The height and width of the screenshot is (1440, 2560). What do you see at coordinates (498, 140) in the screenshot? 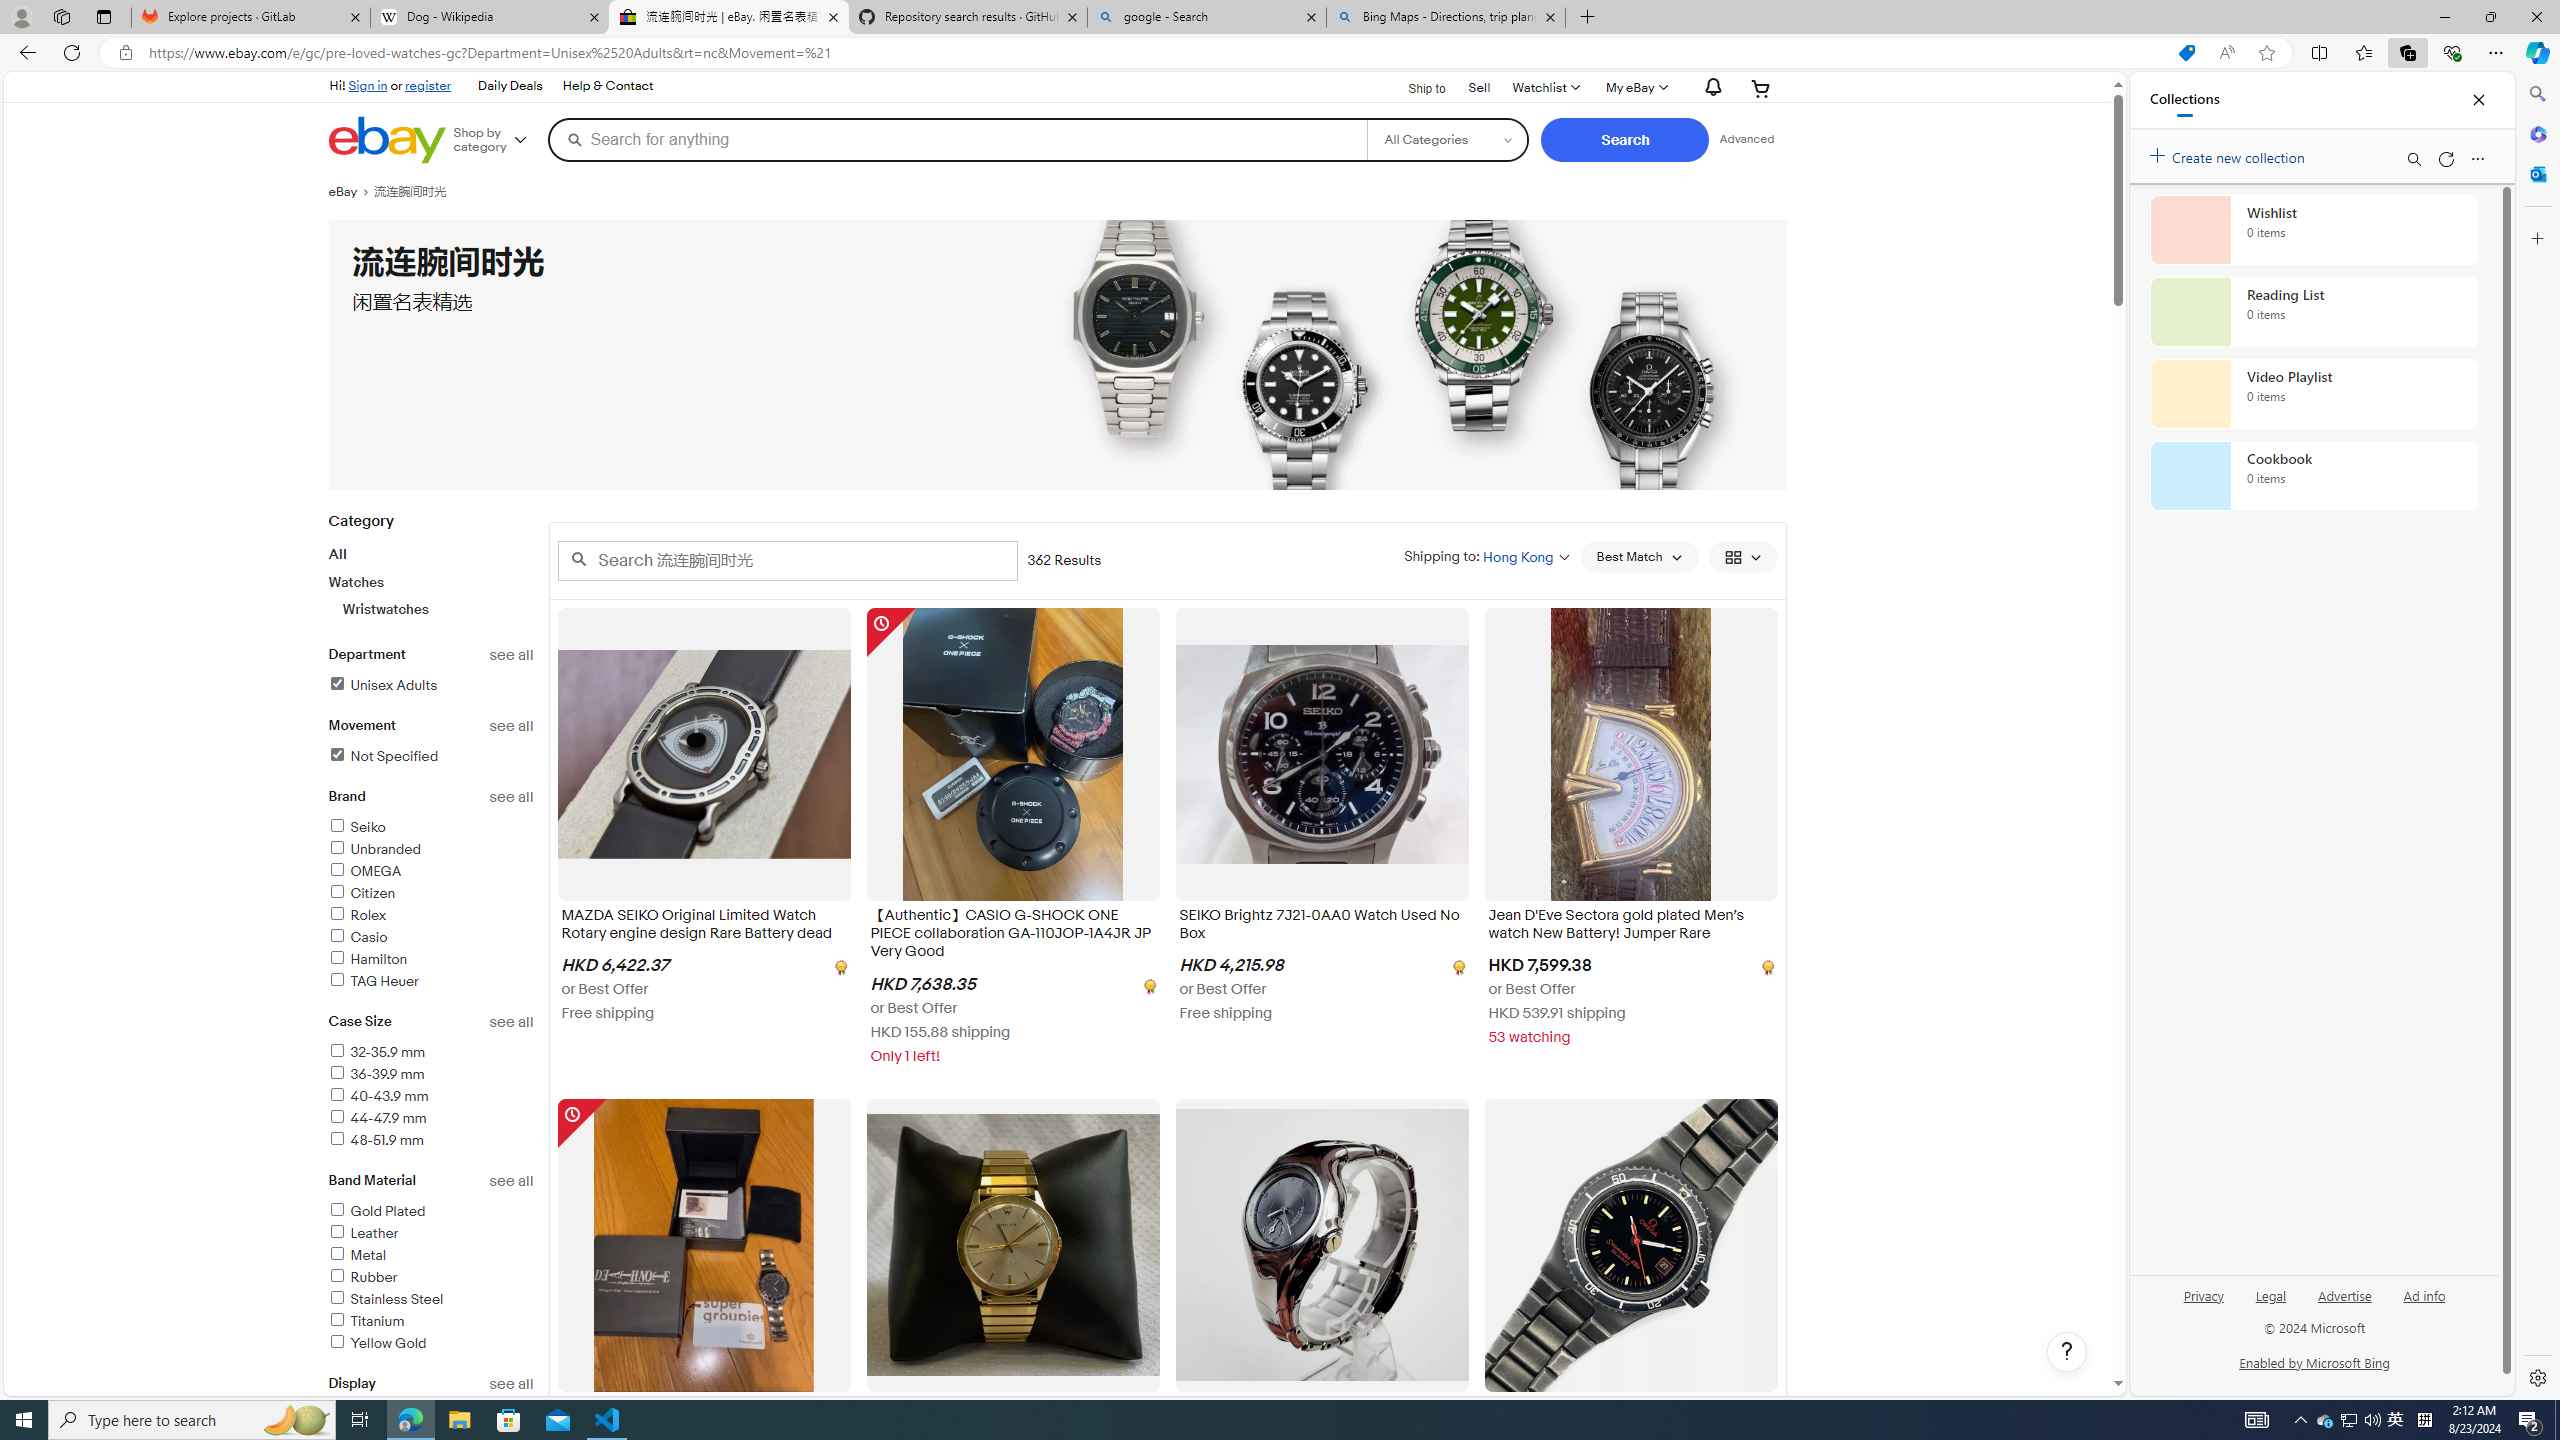
I see `Shop by category` at bounding box center [498, 140].